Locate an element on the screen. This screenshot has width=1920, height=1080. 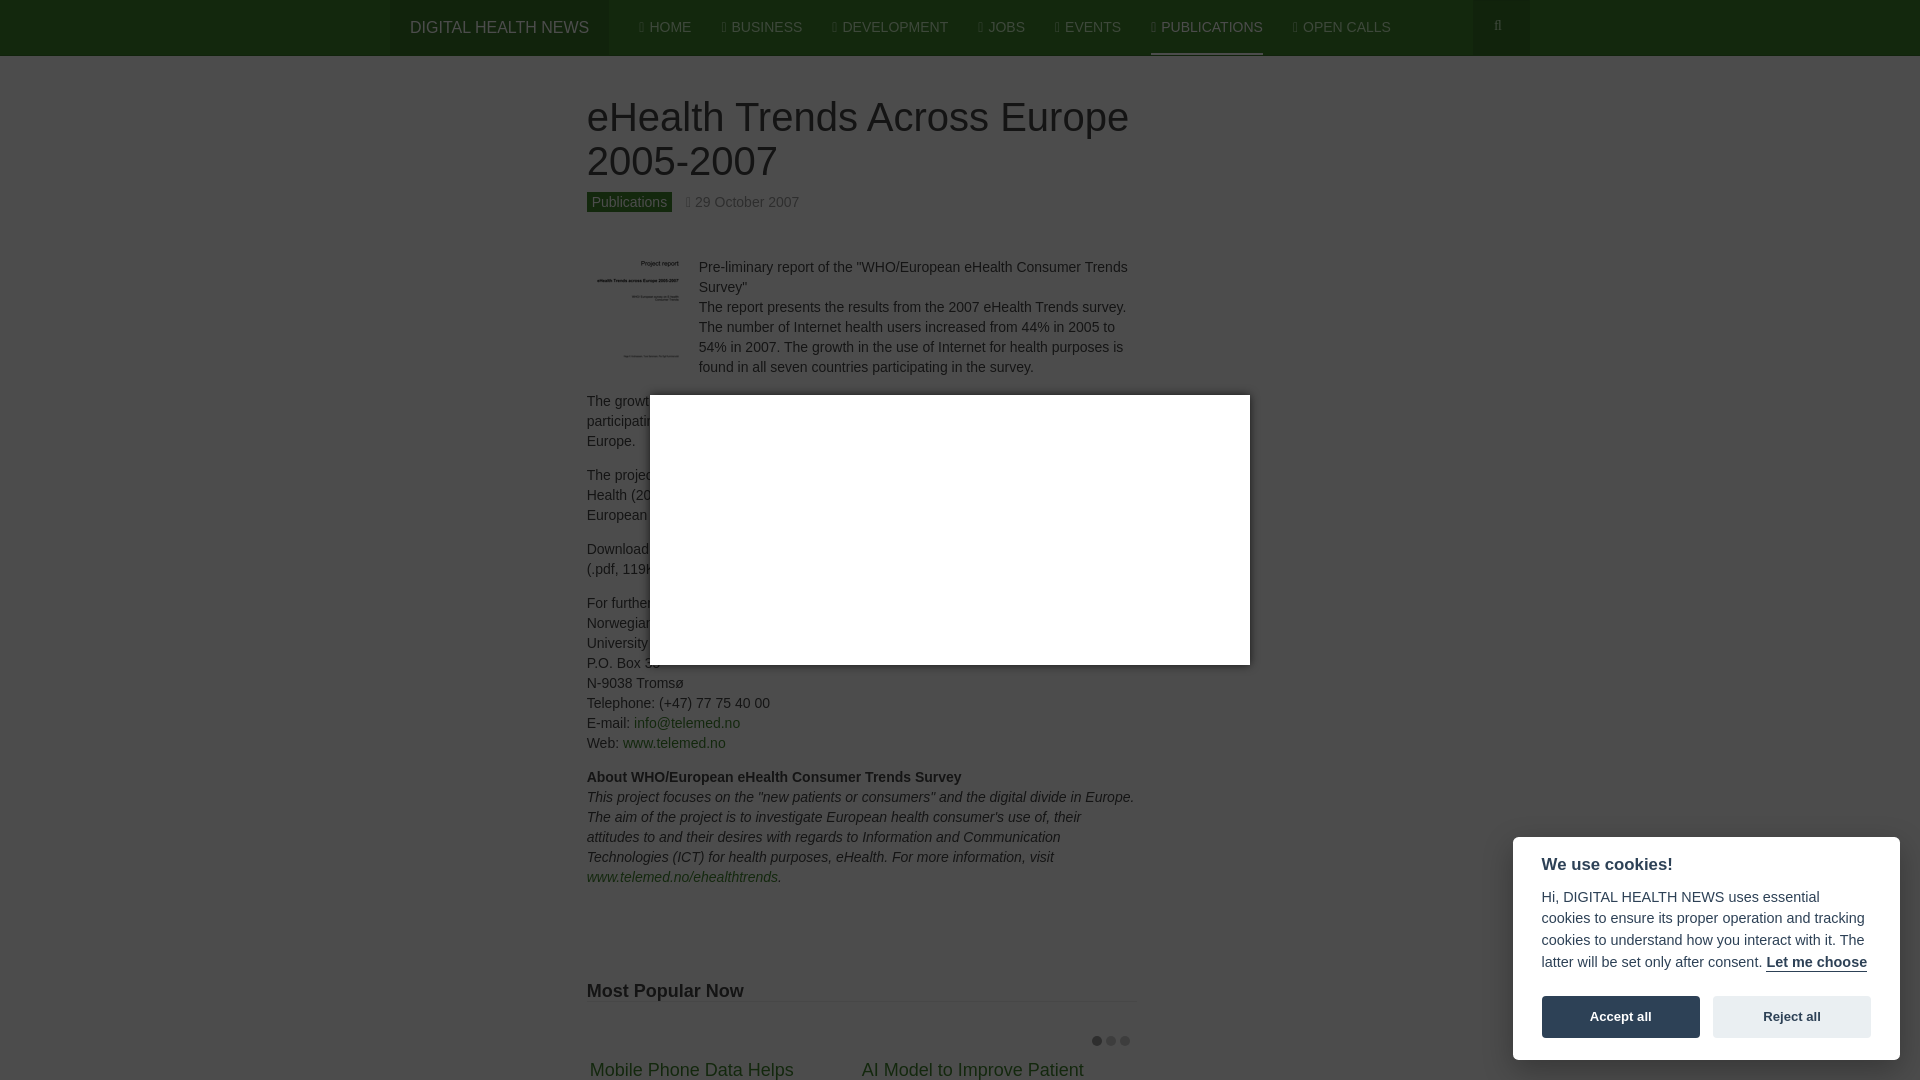
3 is located at coordinates (1124, 1040).